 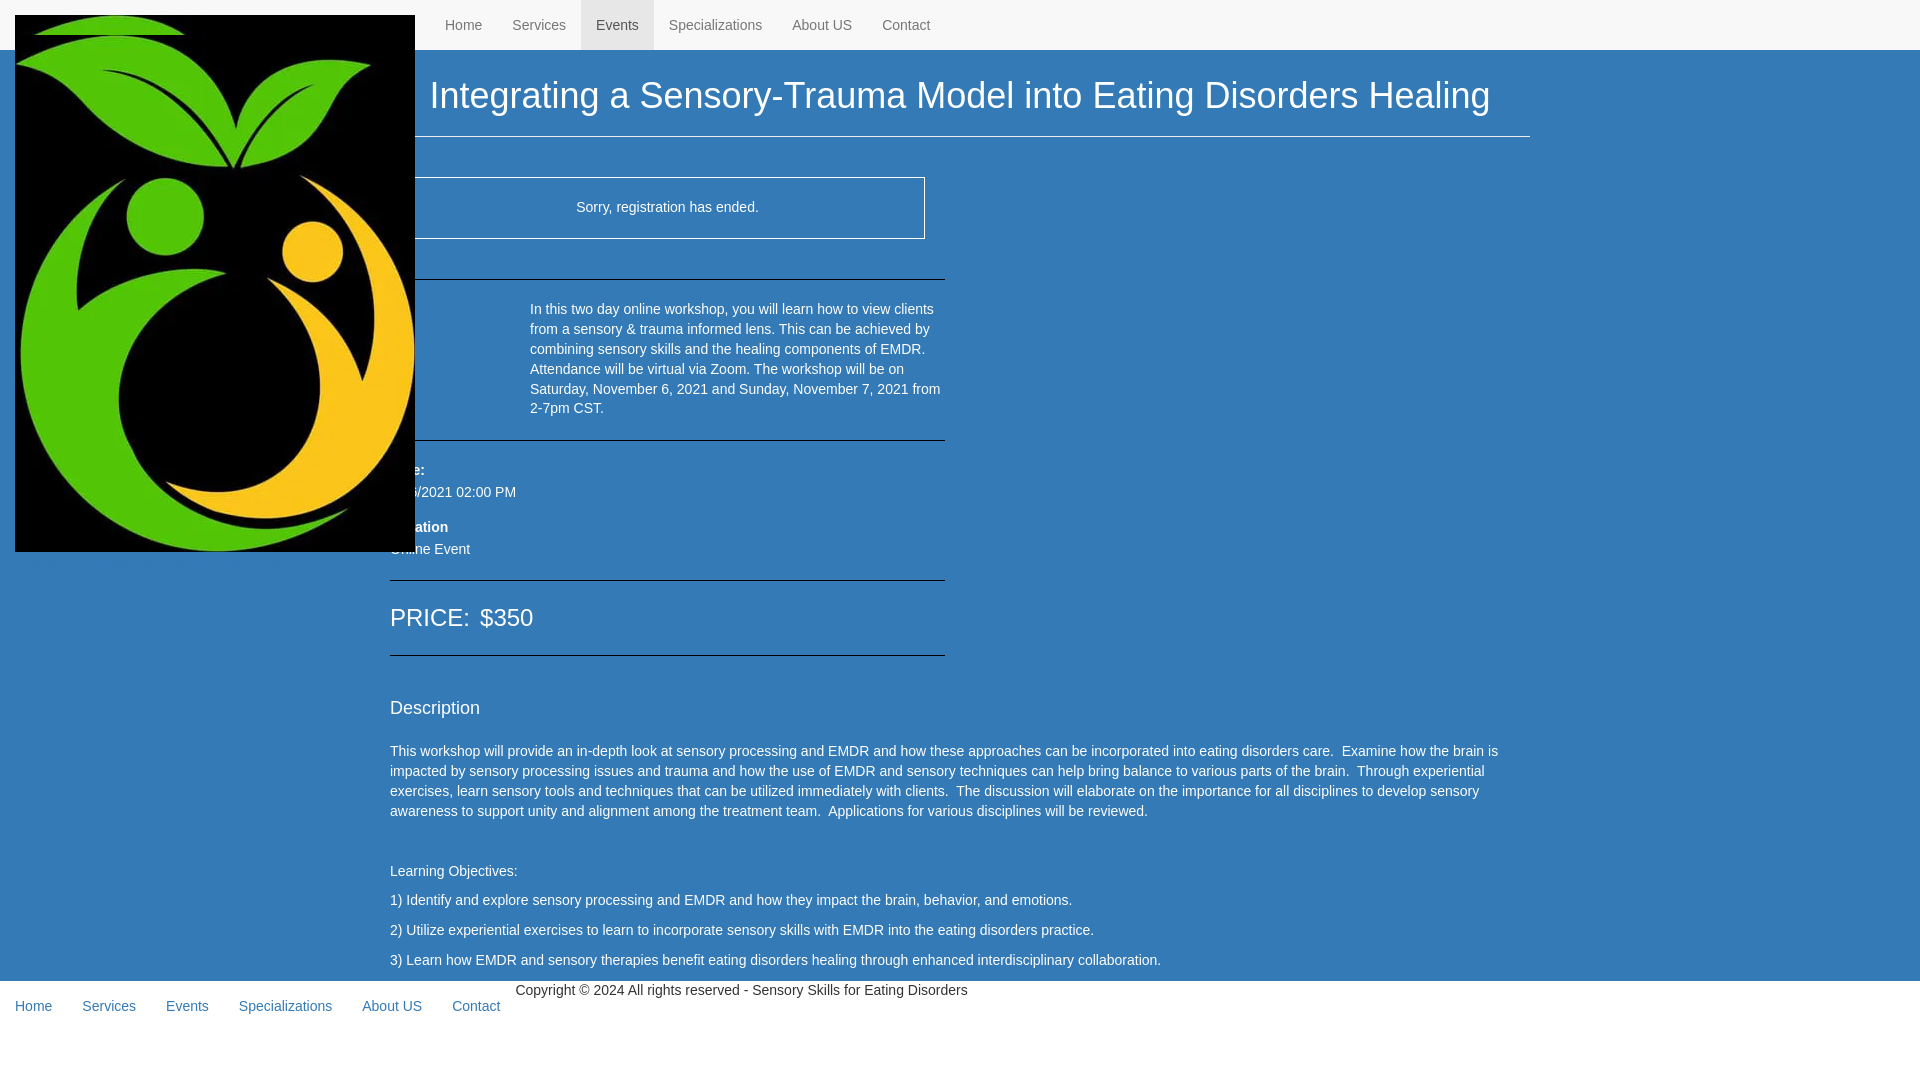 What do you see at coordinates (618, 24) in the screenshot?
I see `Events` at bounding box center [618, 24].